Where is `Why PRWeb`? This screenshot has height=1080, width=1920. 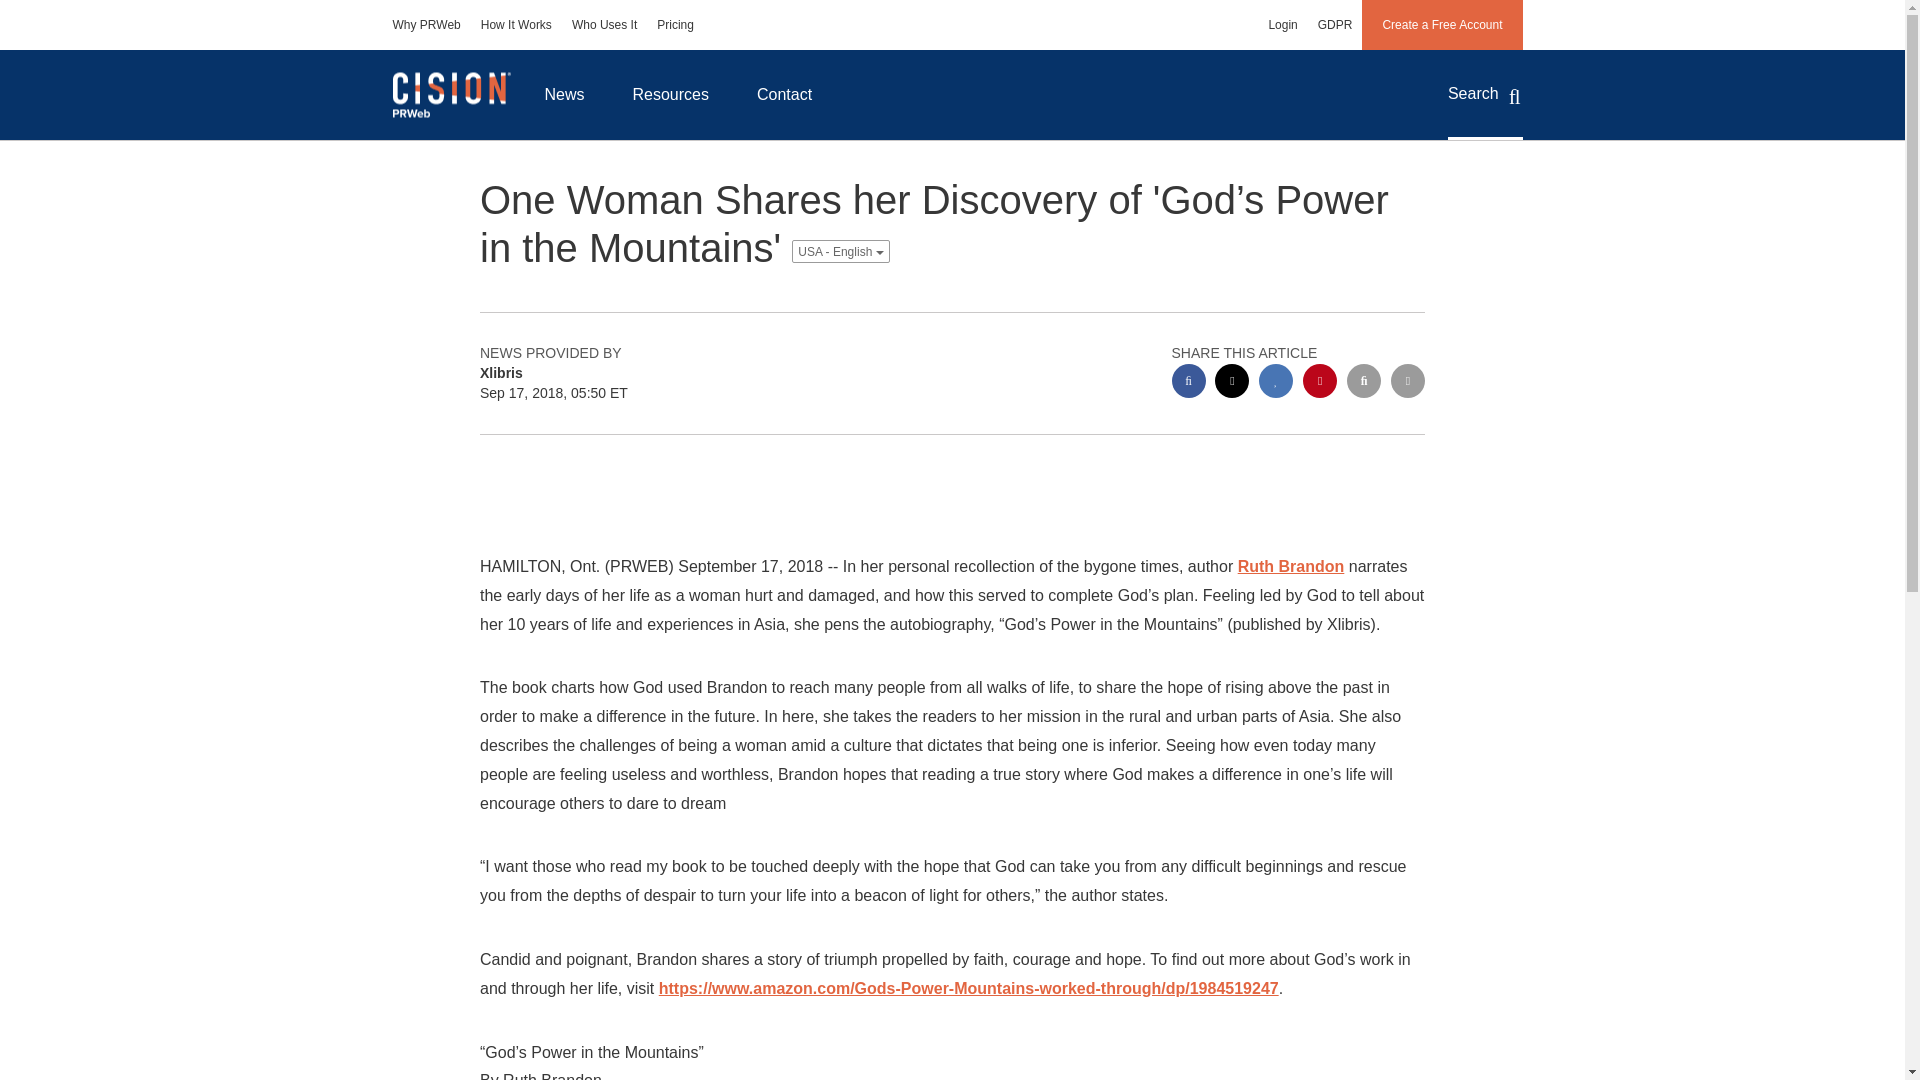 Why PRWeb is located at coordinates (426, 24).